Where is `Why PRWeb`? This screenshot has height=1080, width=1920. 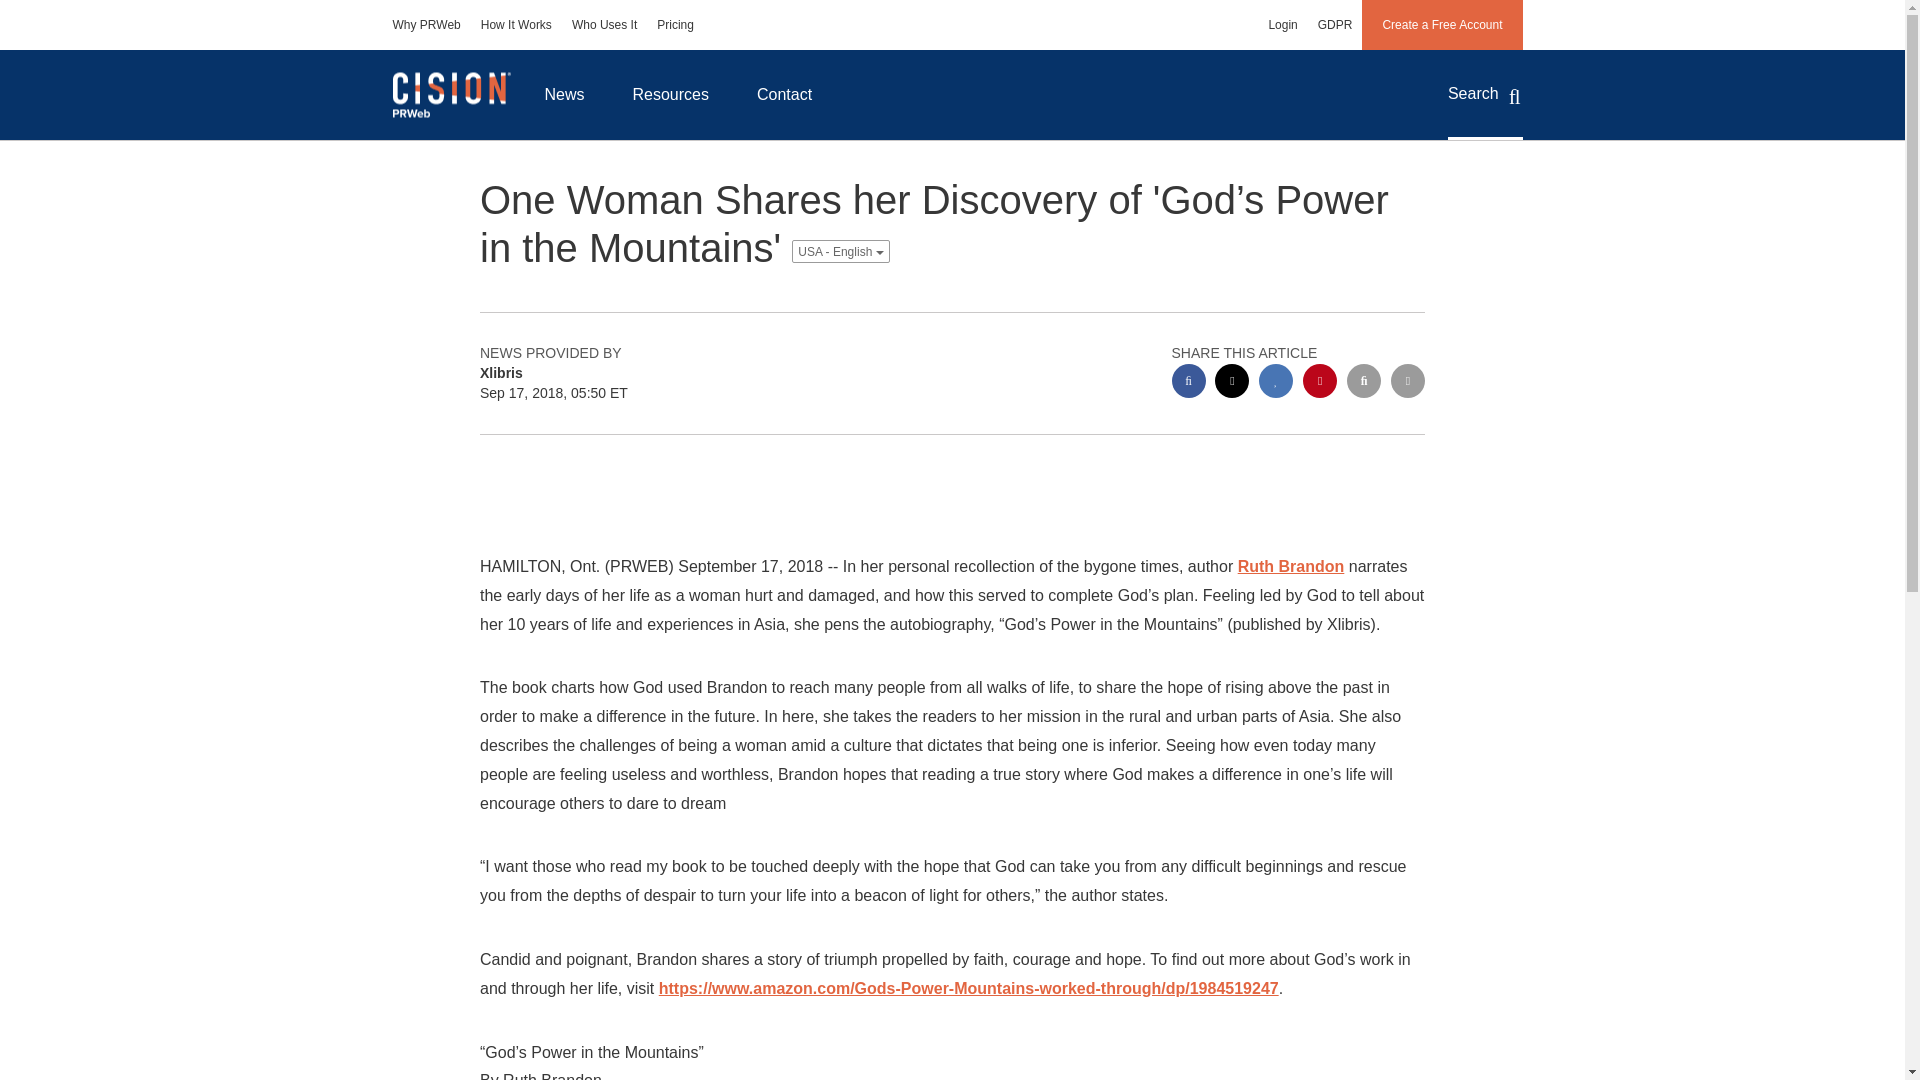 Why PRWeb is located at coordinates (426, 24).